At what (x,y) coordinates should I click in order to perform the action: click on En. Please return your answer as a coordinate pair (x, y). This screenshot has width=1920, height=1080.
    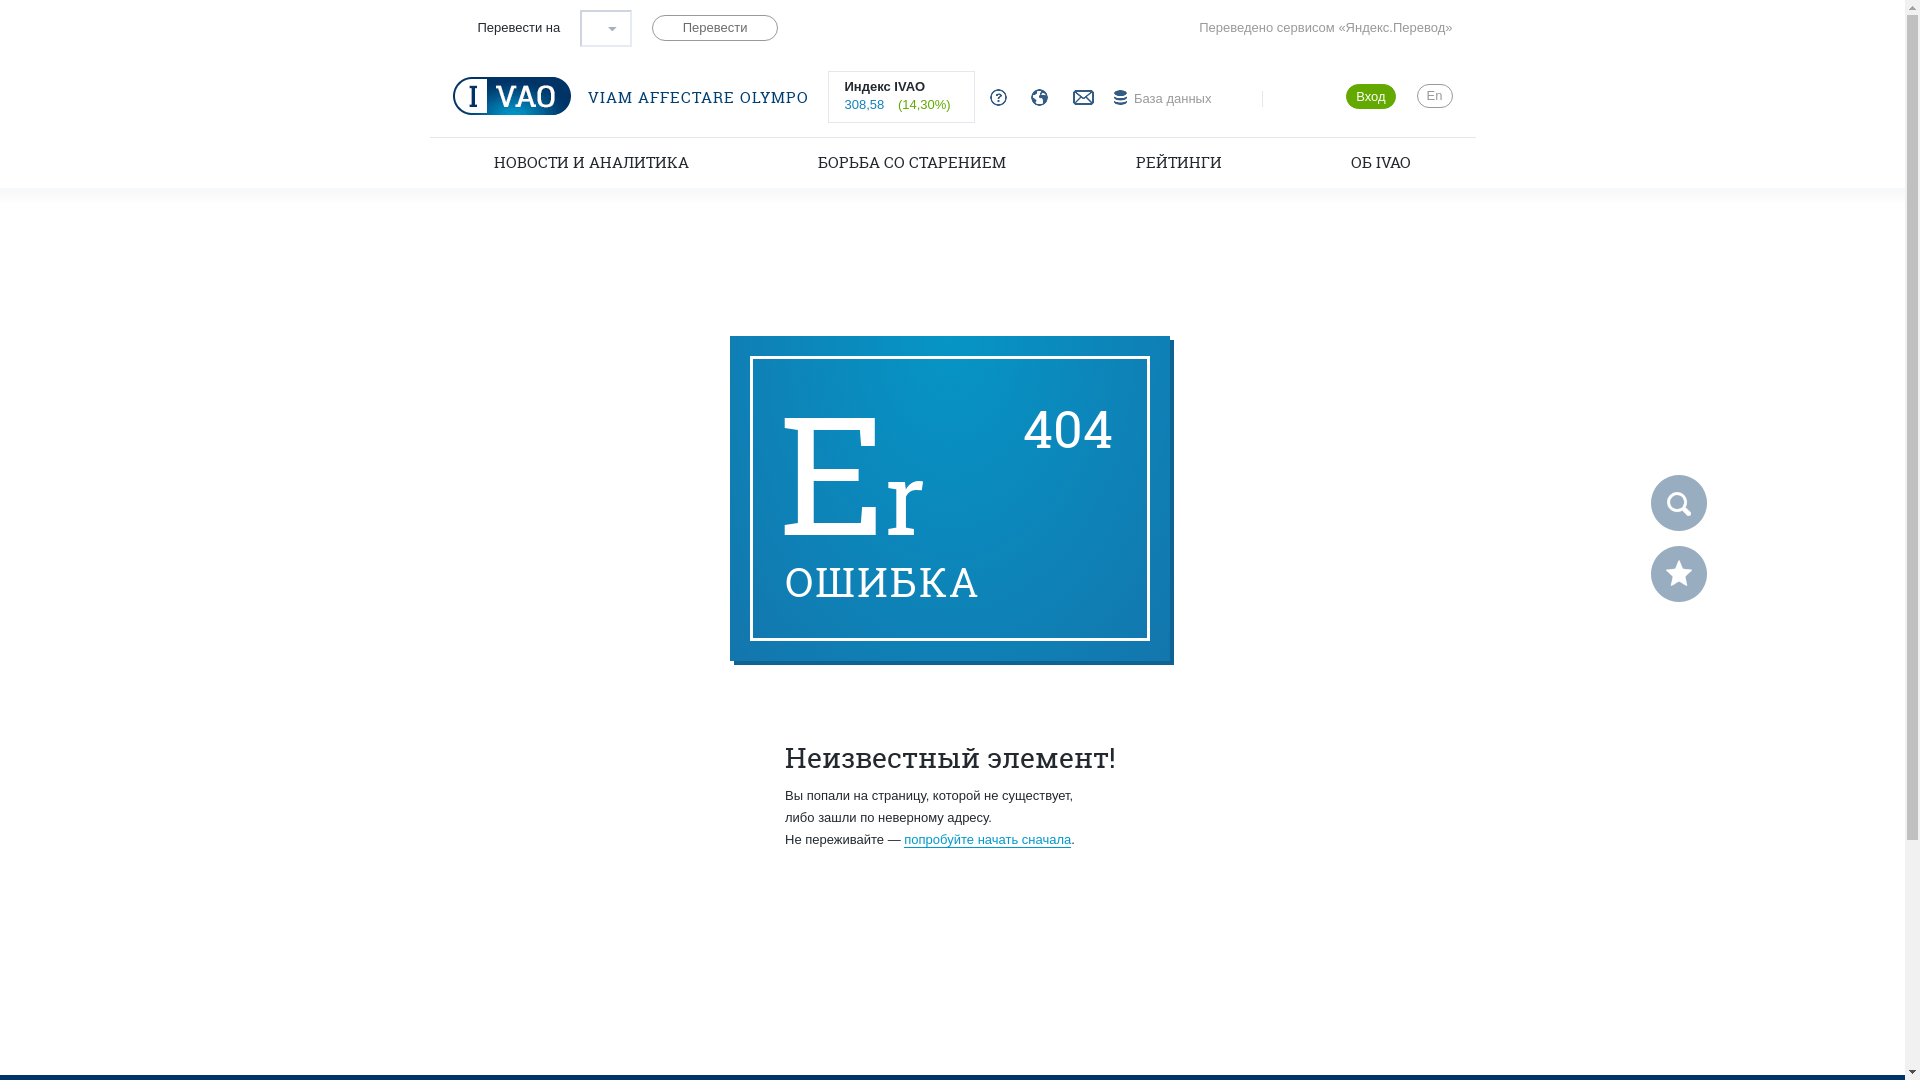
    Looking at the image, I should click on (1435, 96).